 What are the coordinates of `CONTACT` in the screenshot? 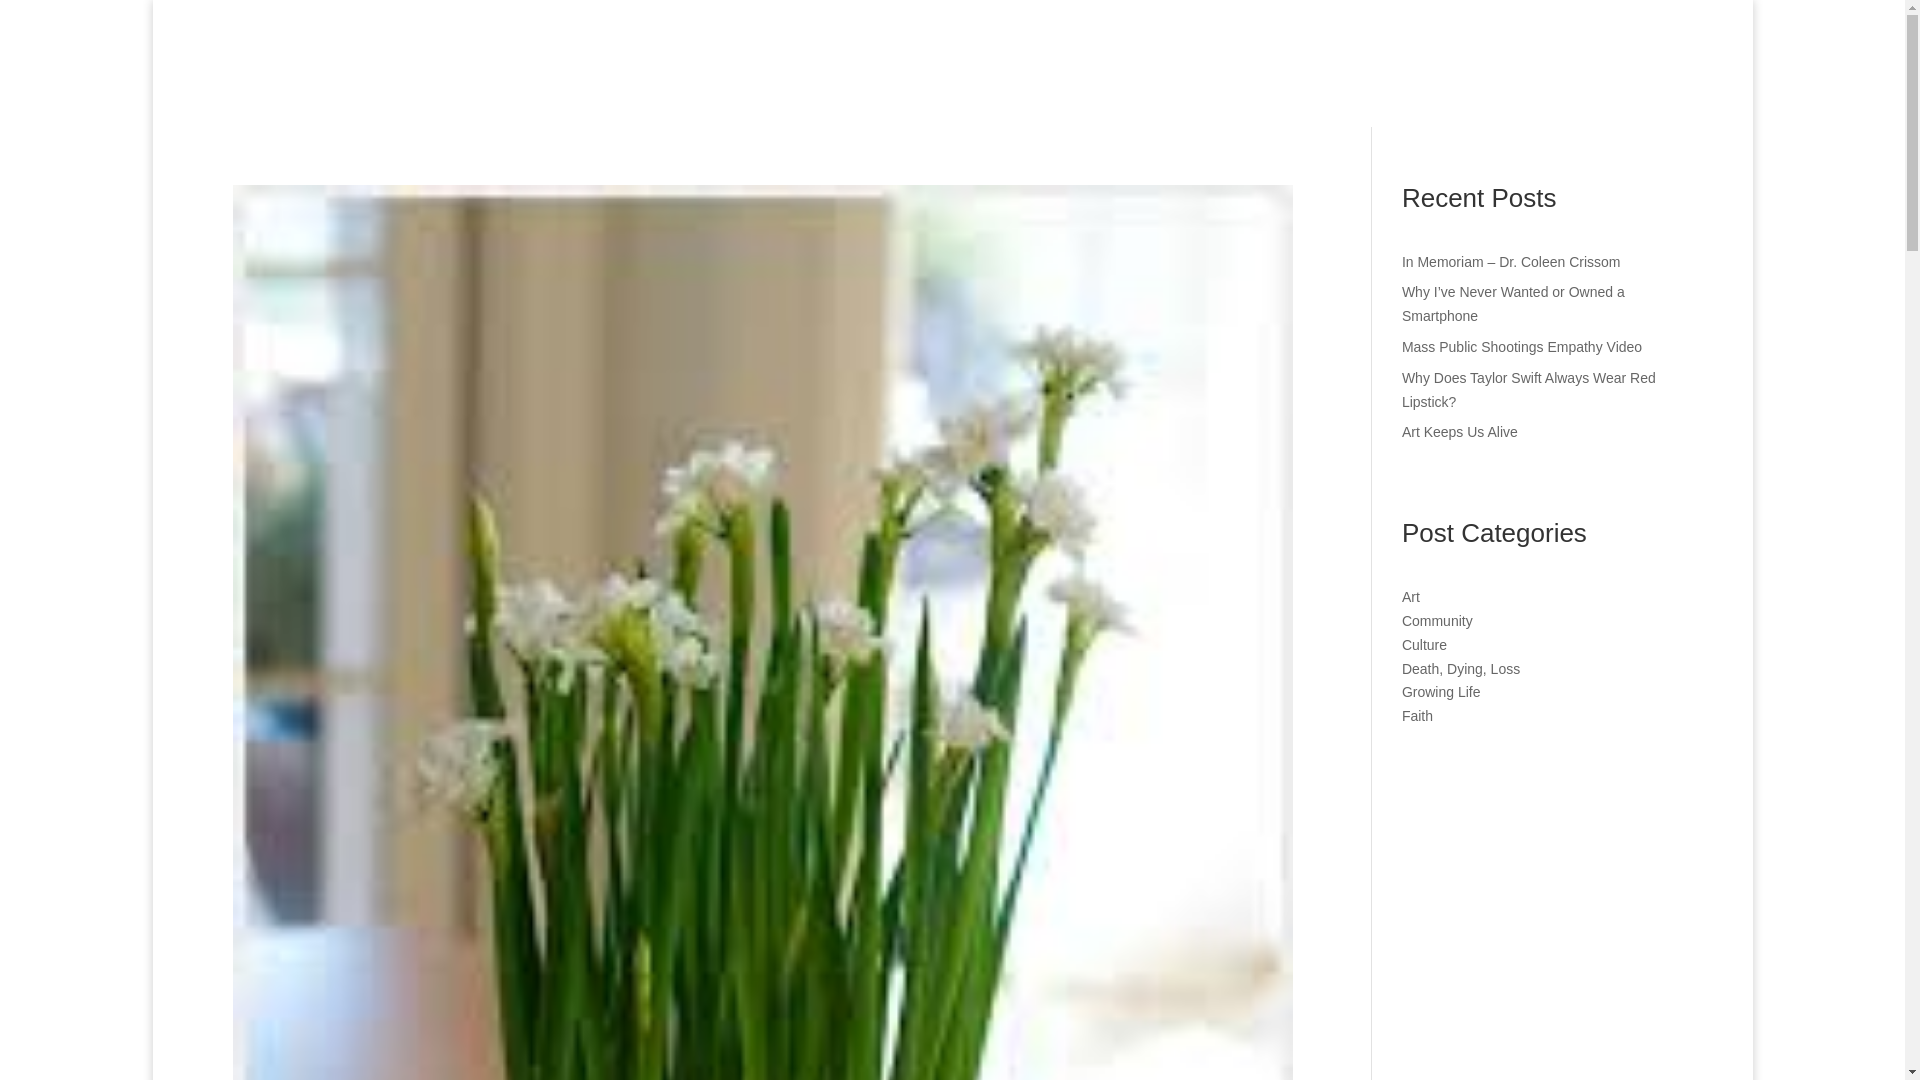 It's located at (1686, 66).